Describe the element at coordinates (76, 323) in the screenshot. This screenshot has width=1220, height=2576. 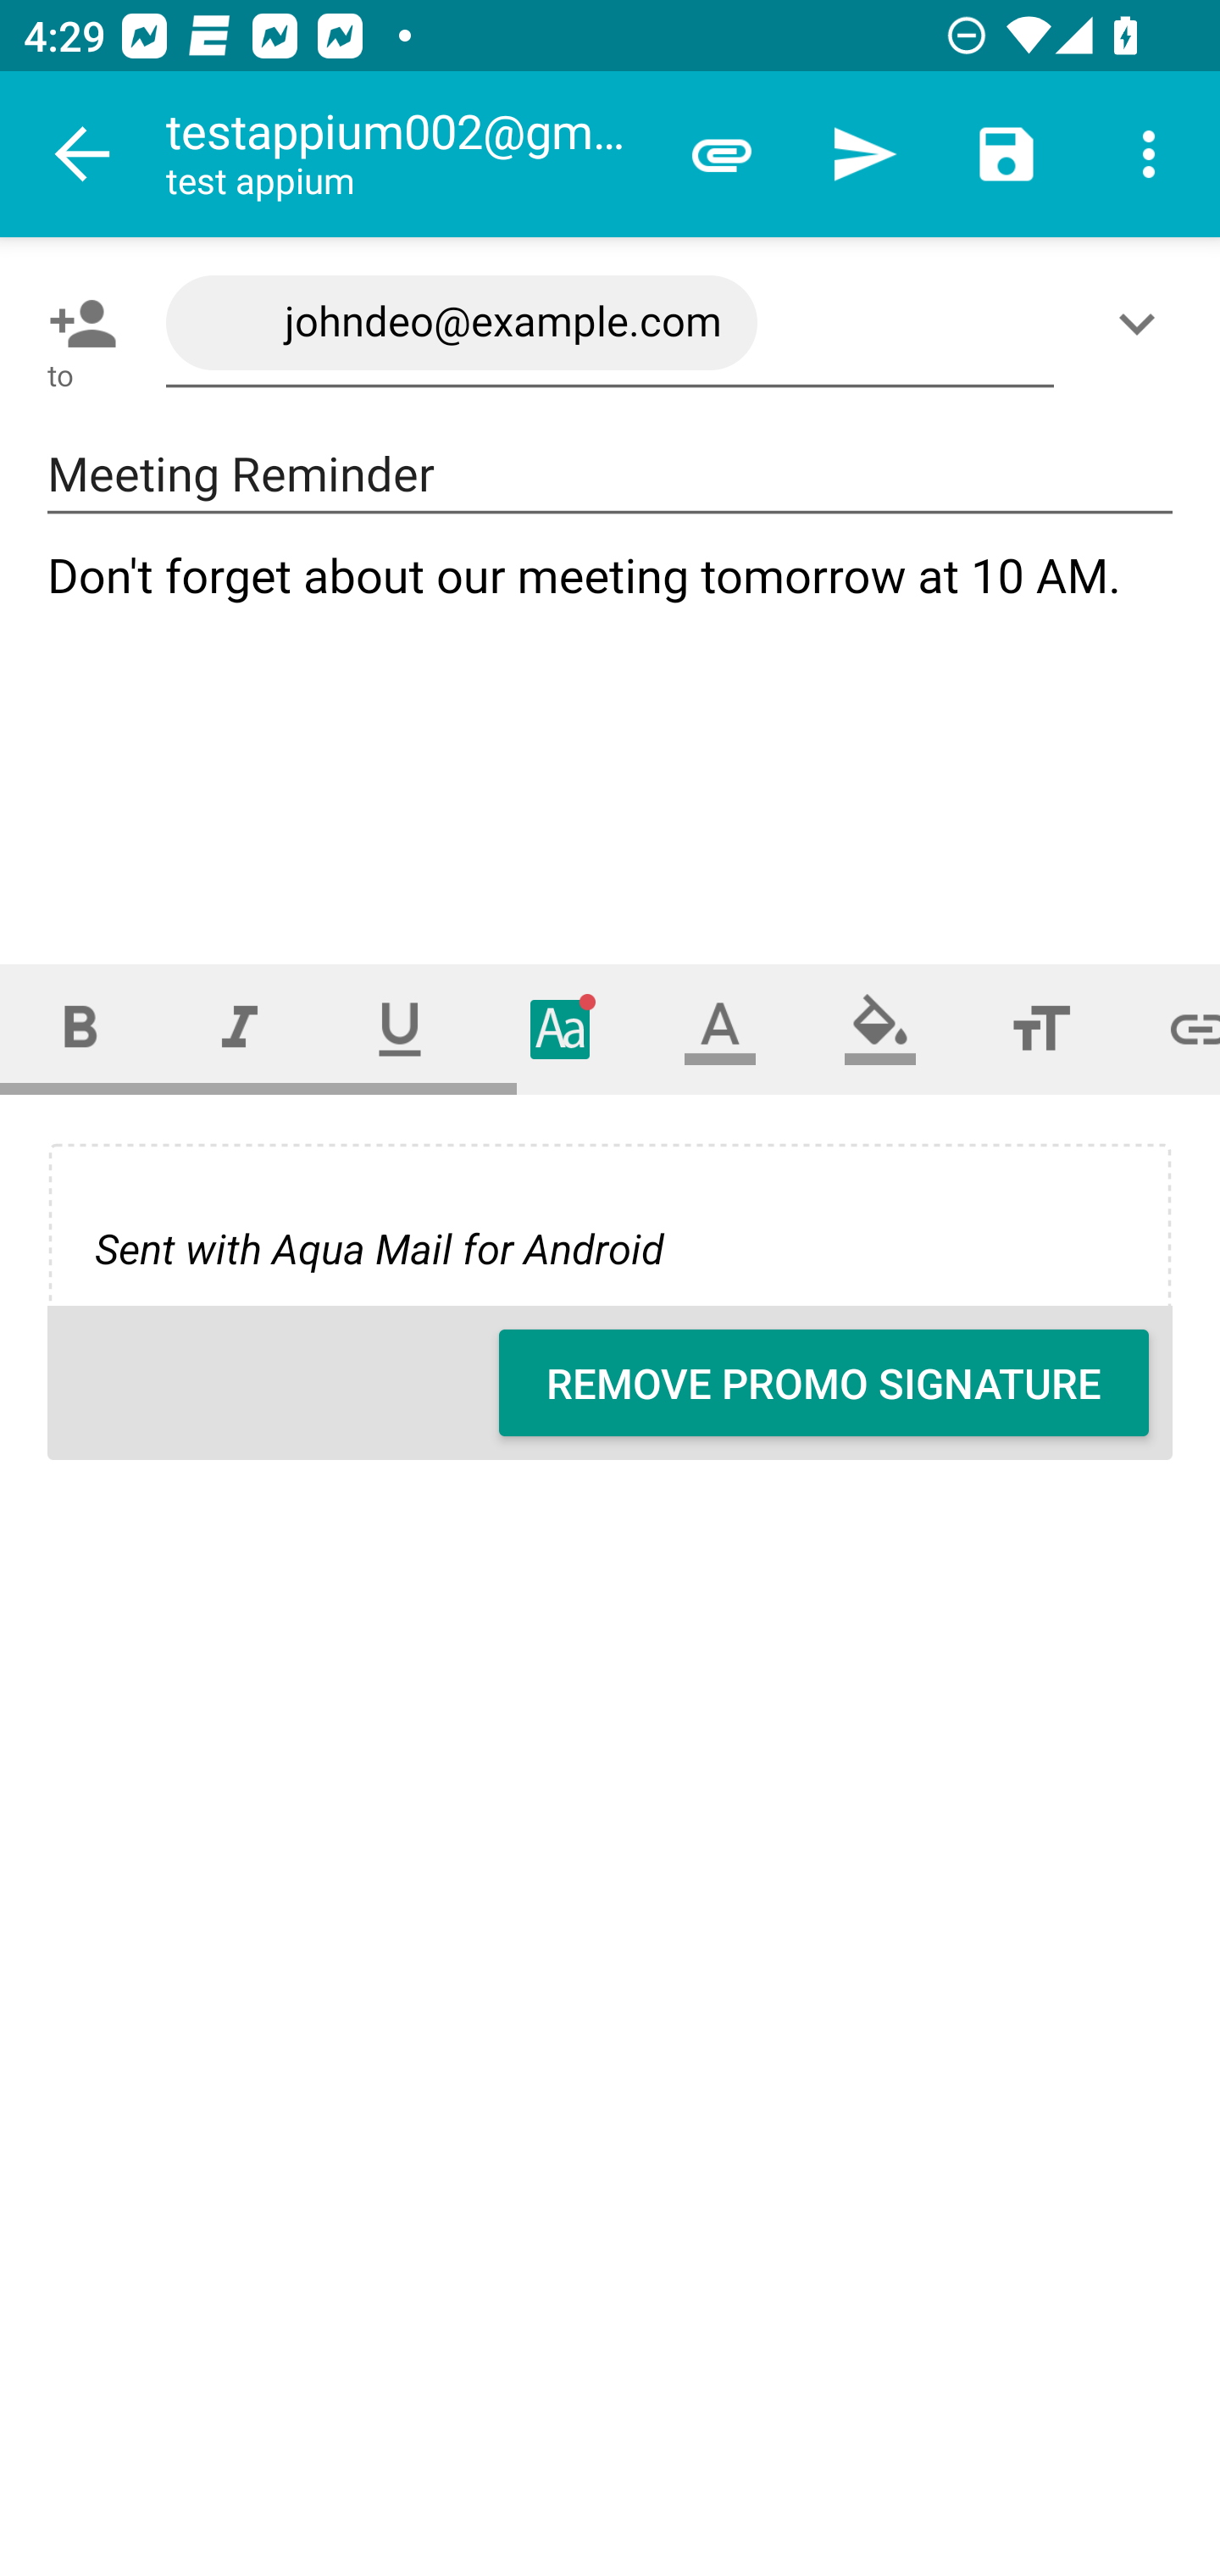
I see `Pick contact: To` at that location.